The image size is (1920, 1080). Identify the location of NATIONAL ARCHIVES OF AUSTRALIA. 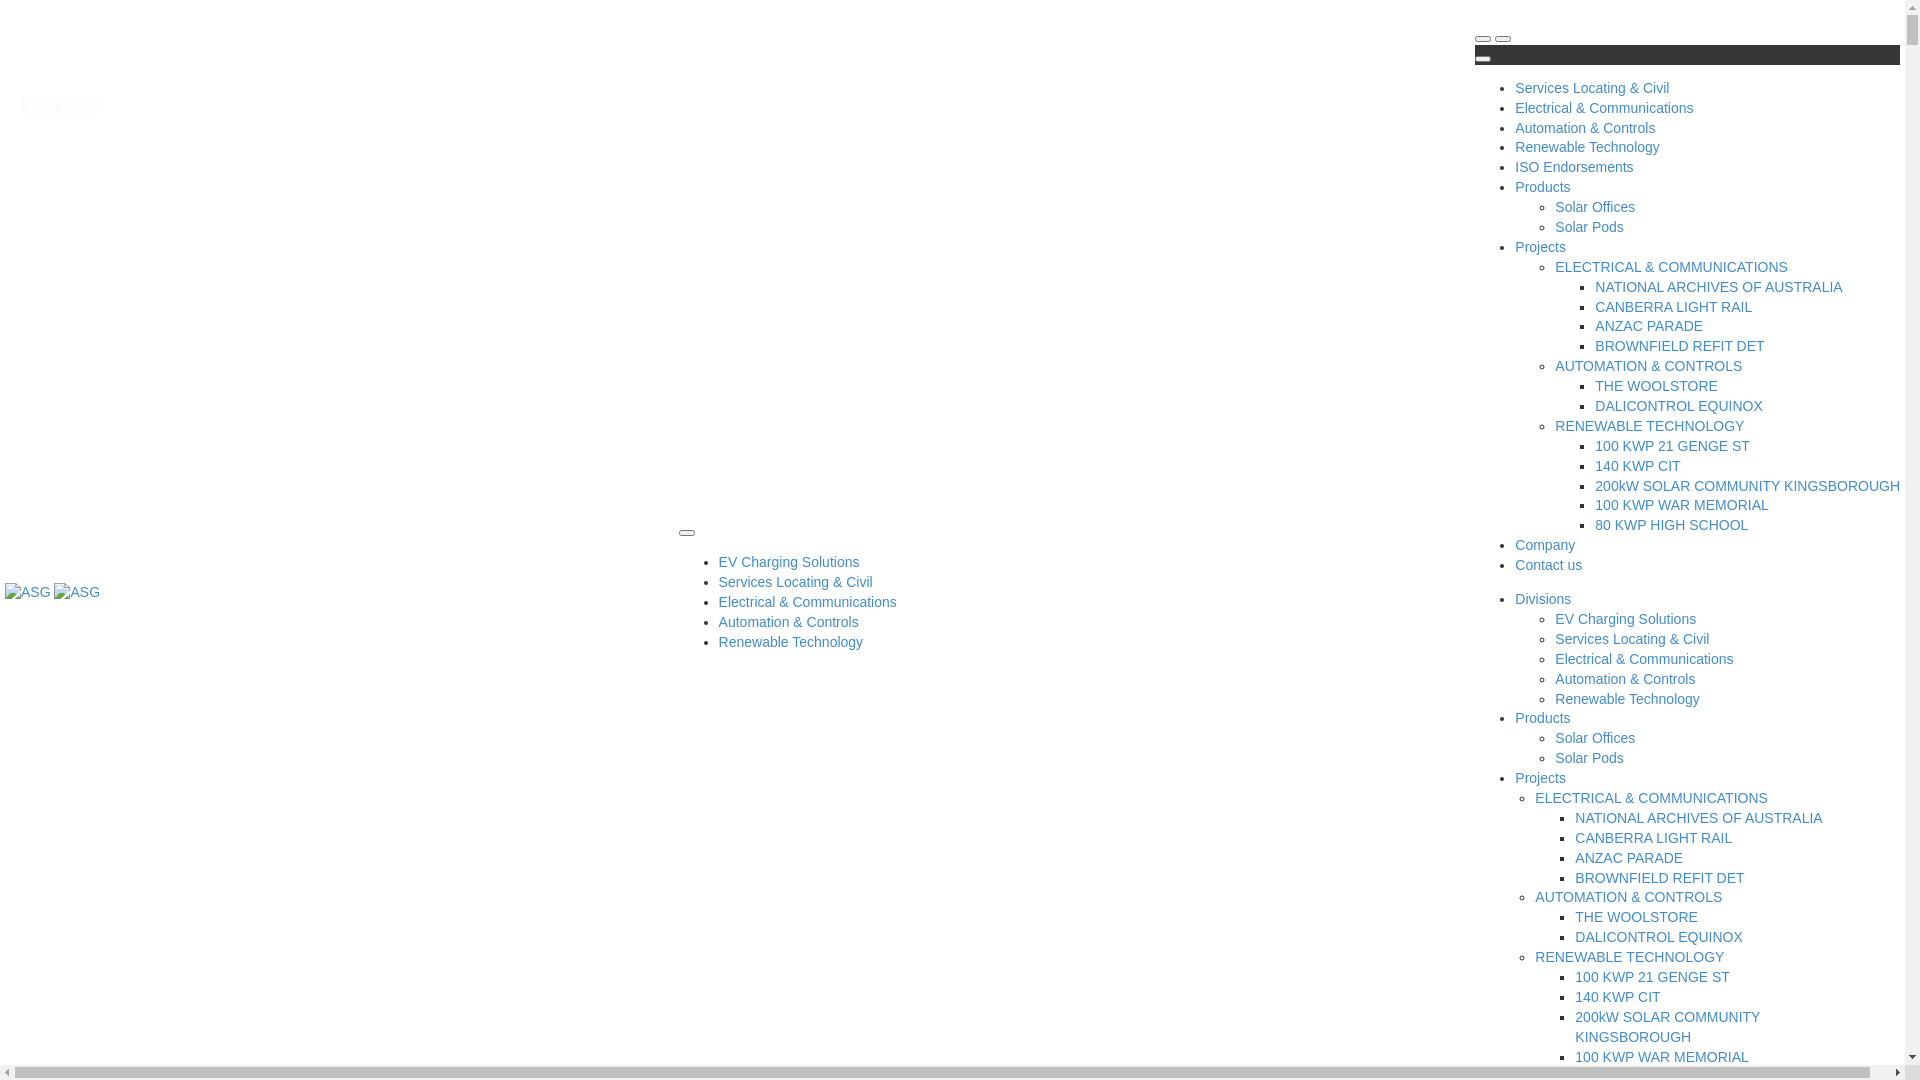
(1698, 818).